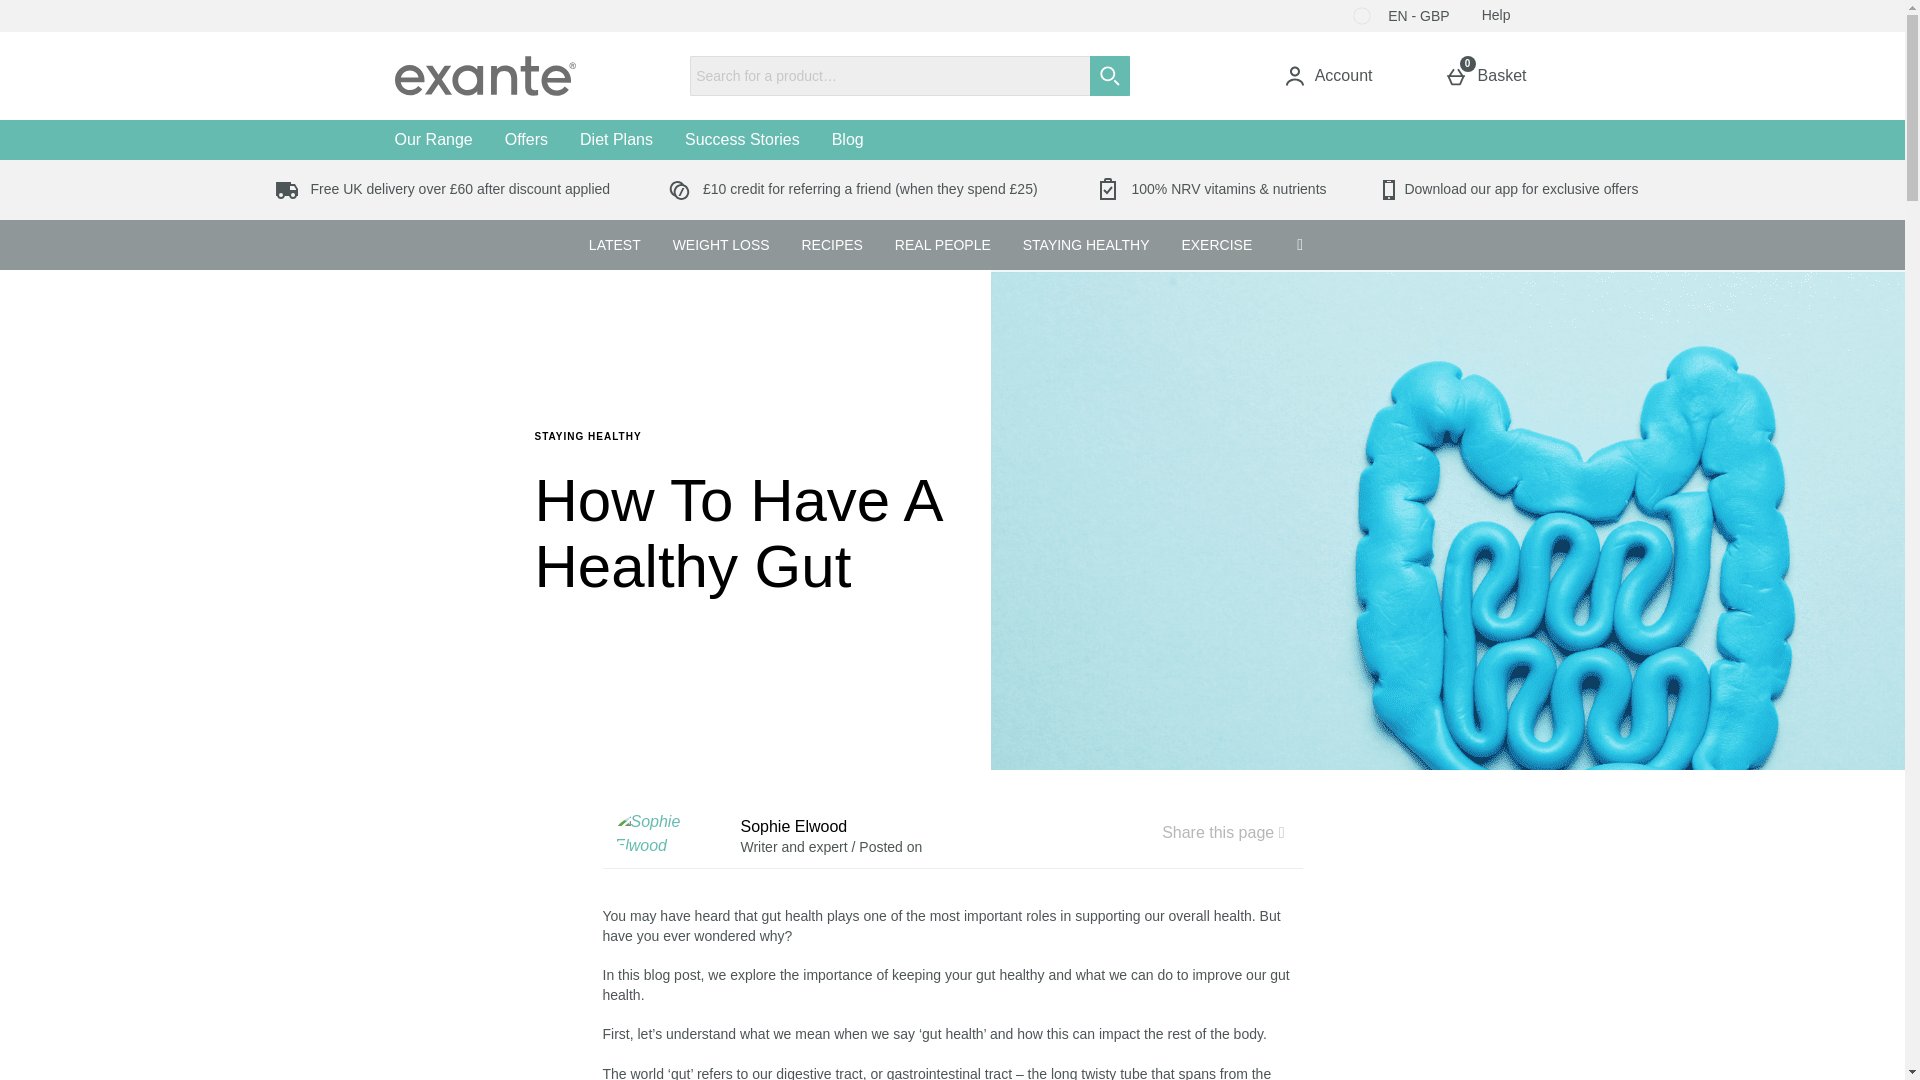 The width and height of the screenshot is (1920, 1080). I want to click on Offers, so click(1490, 76).